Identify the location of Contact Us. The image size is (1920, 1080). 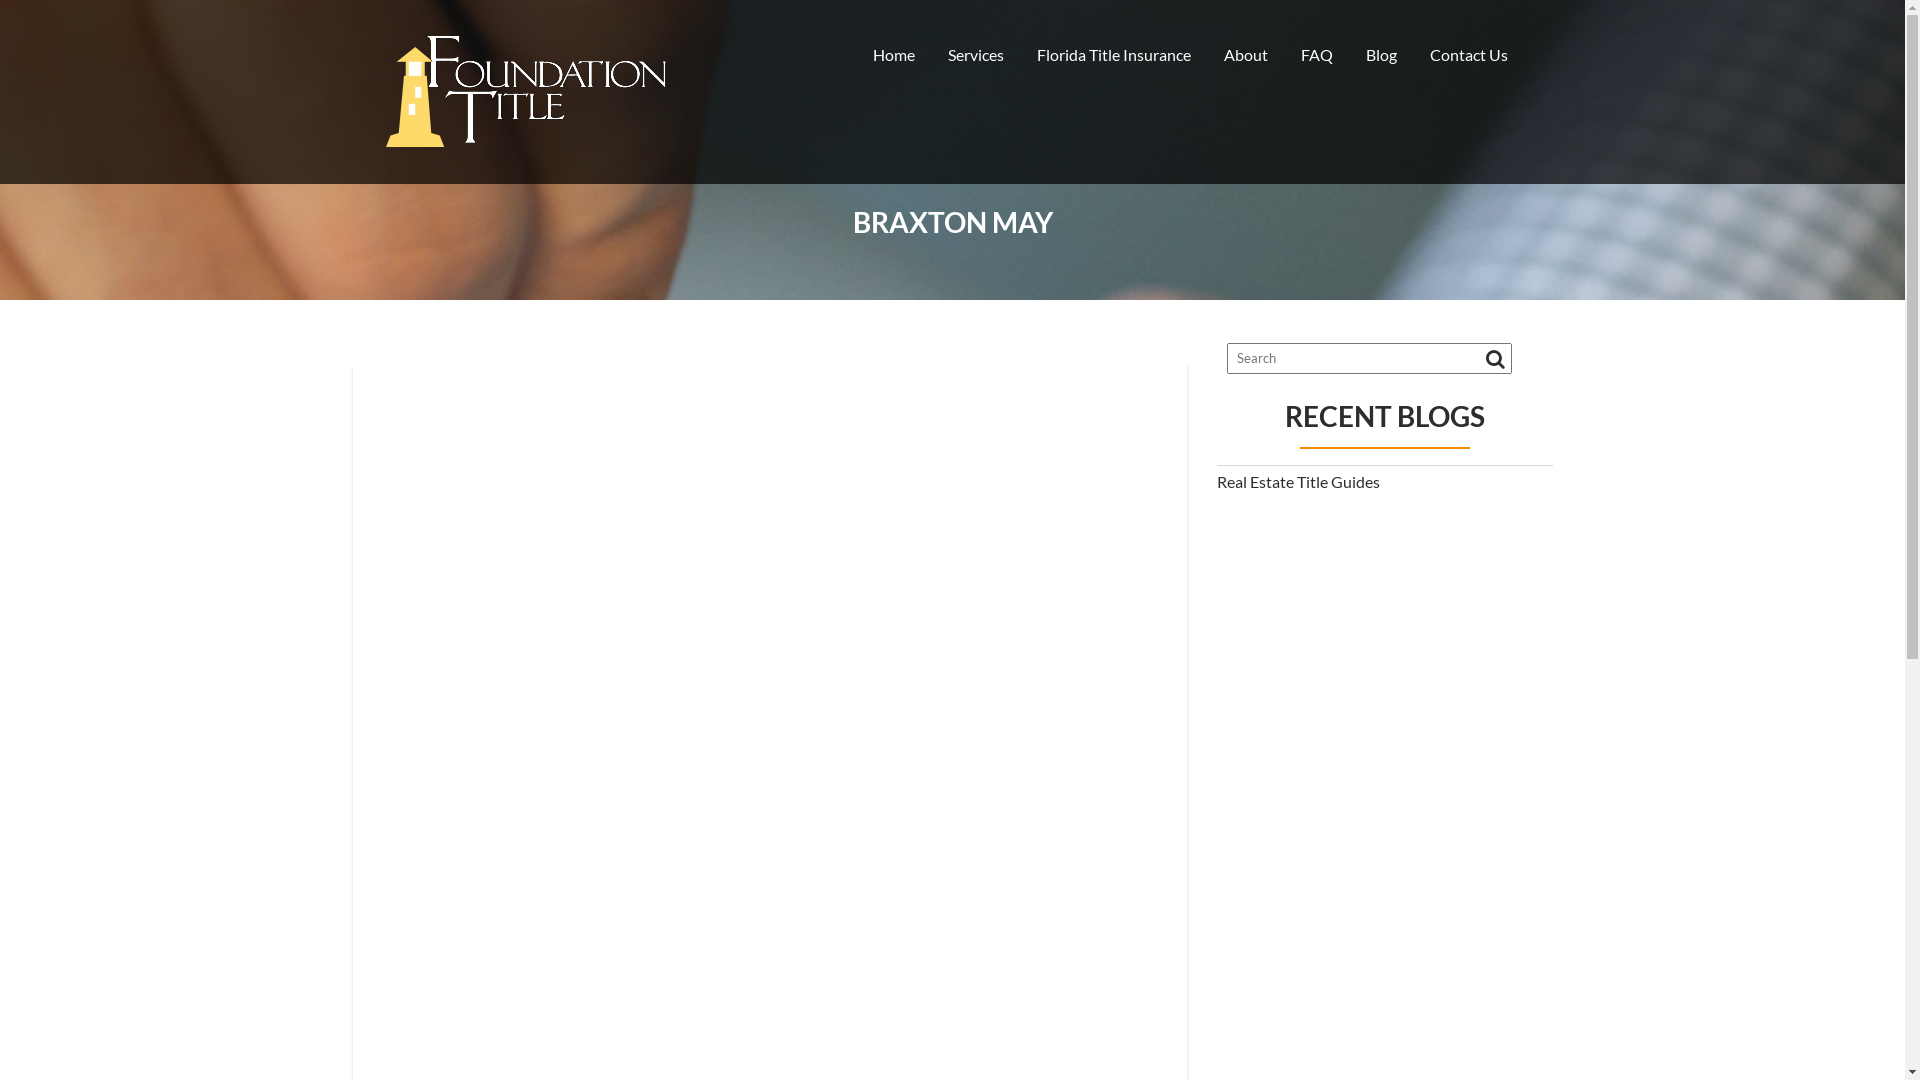
(1468, 55).